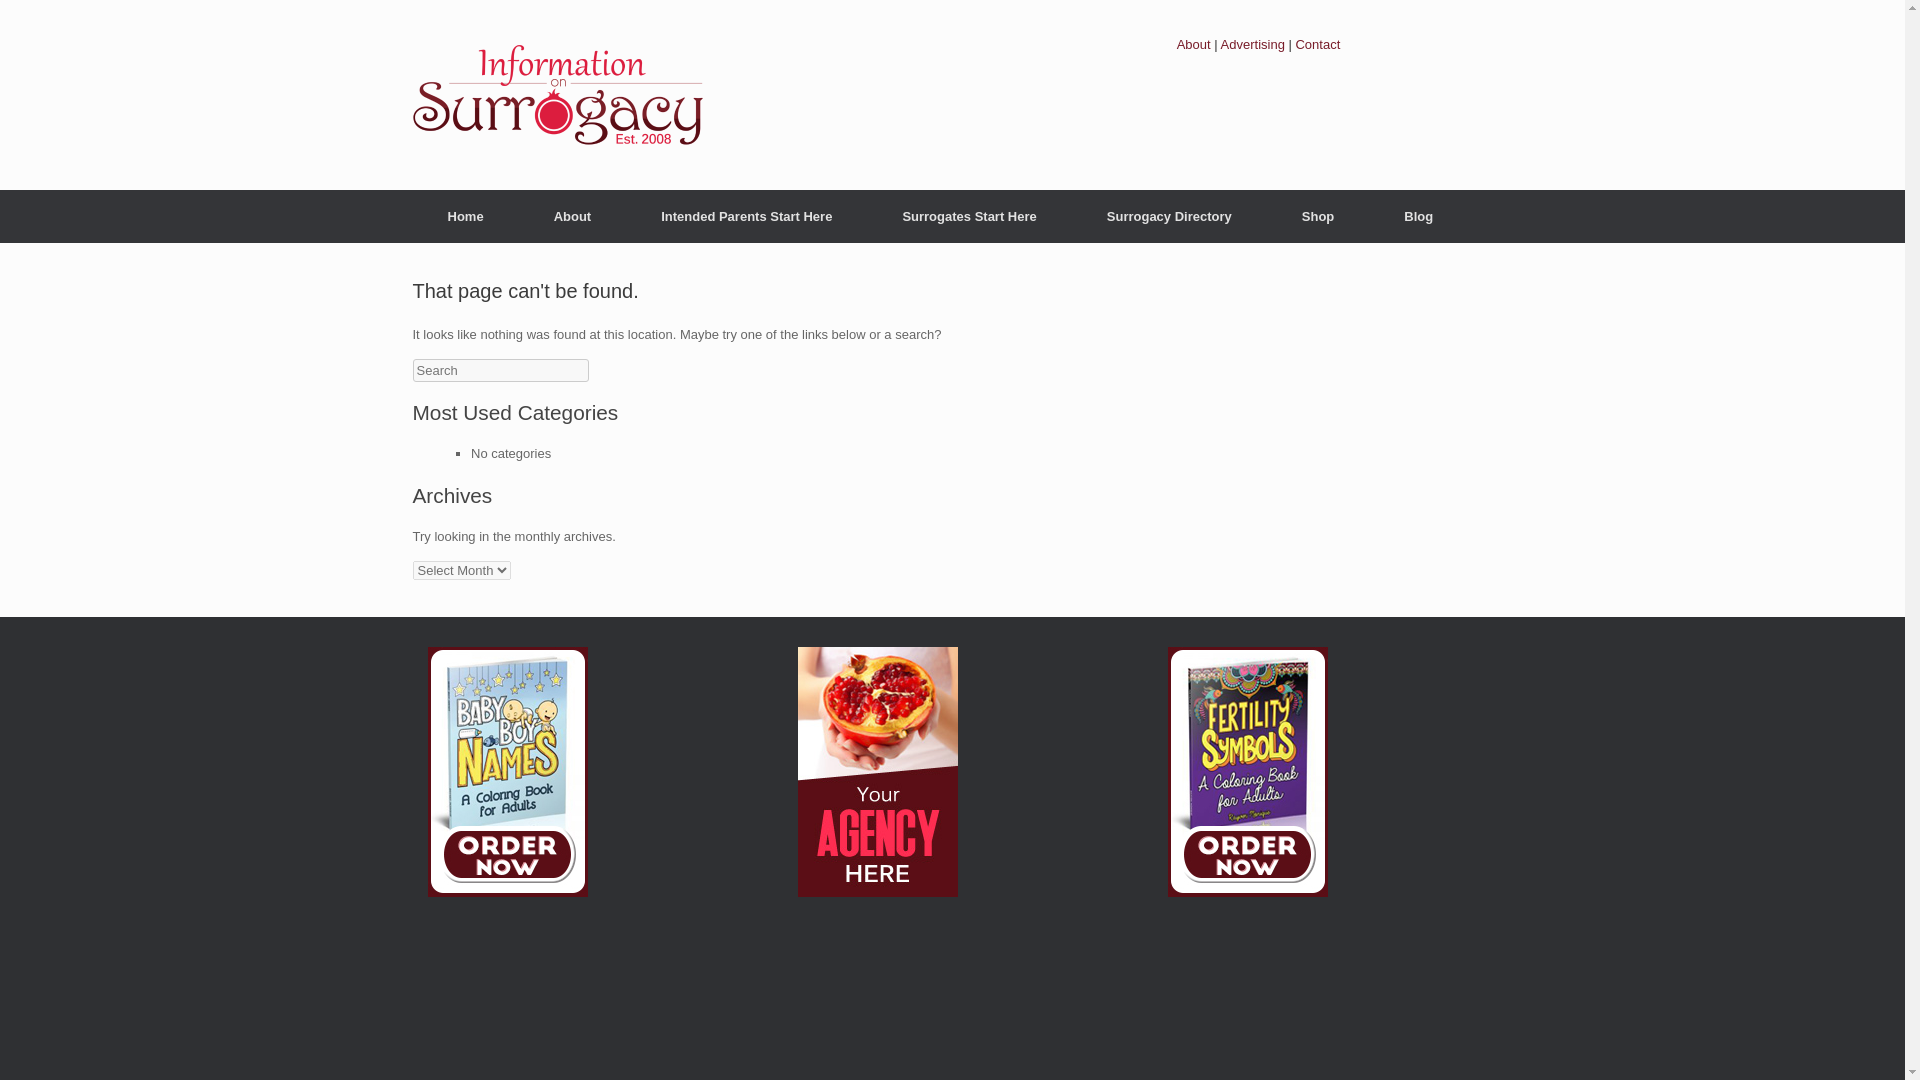  What do you see at coordinates (1169, 216) in the screenshot?
I see `Surrogacy Directory` at bounding box center [1169, 216].